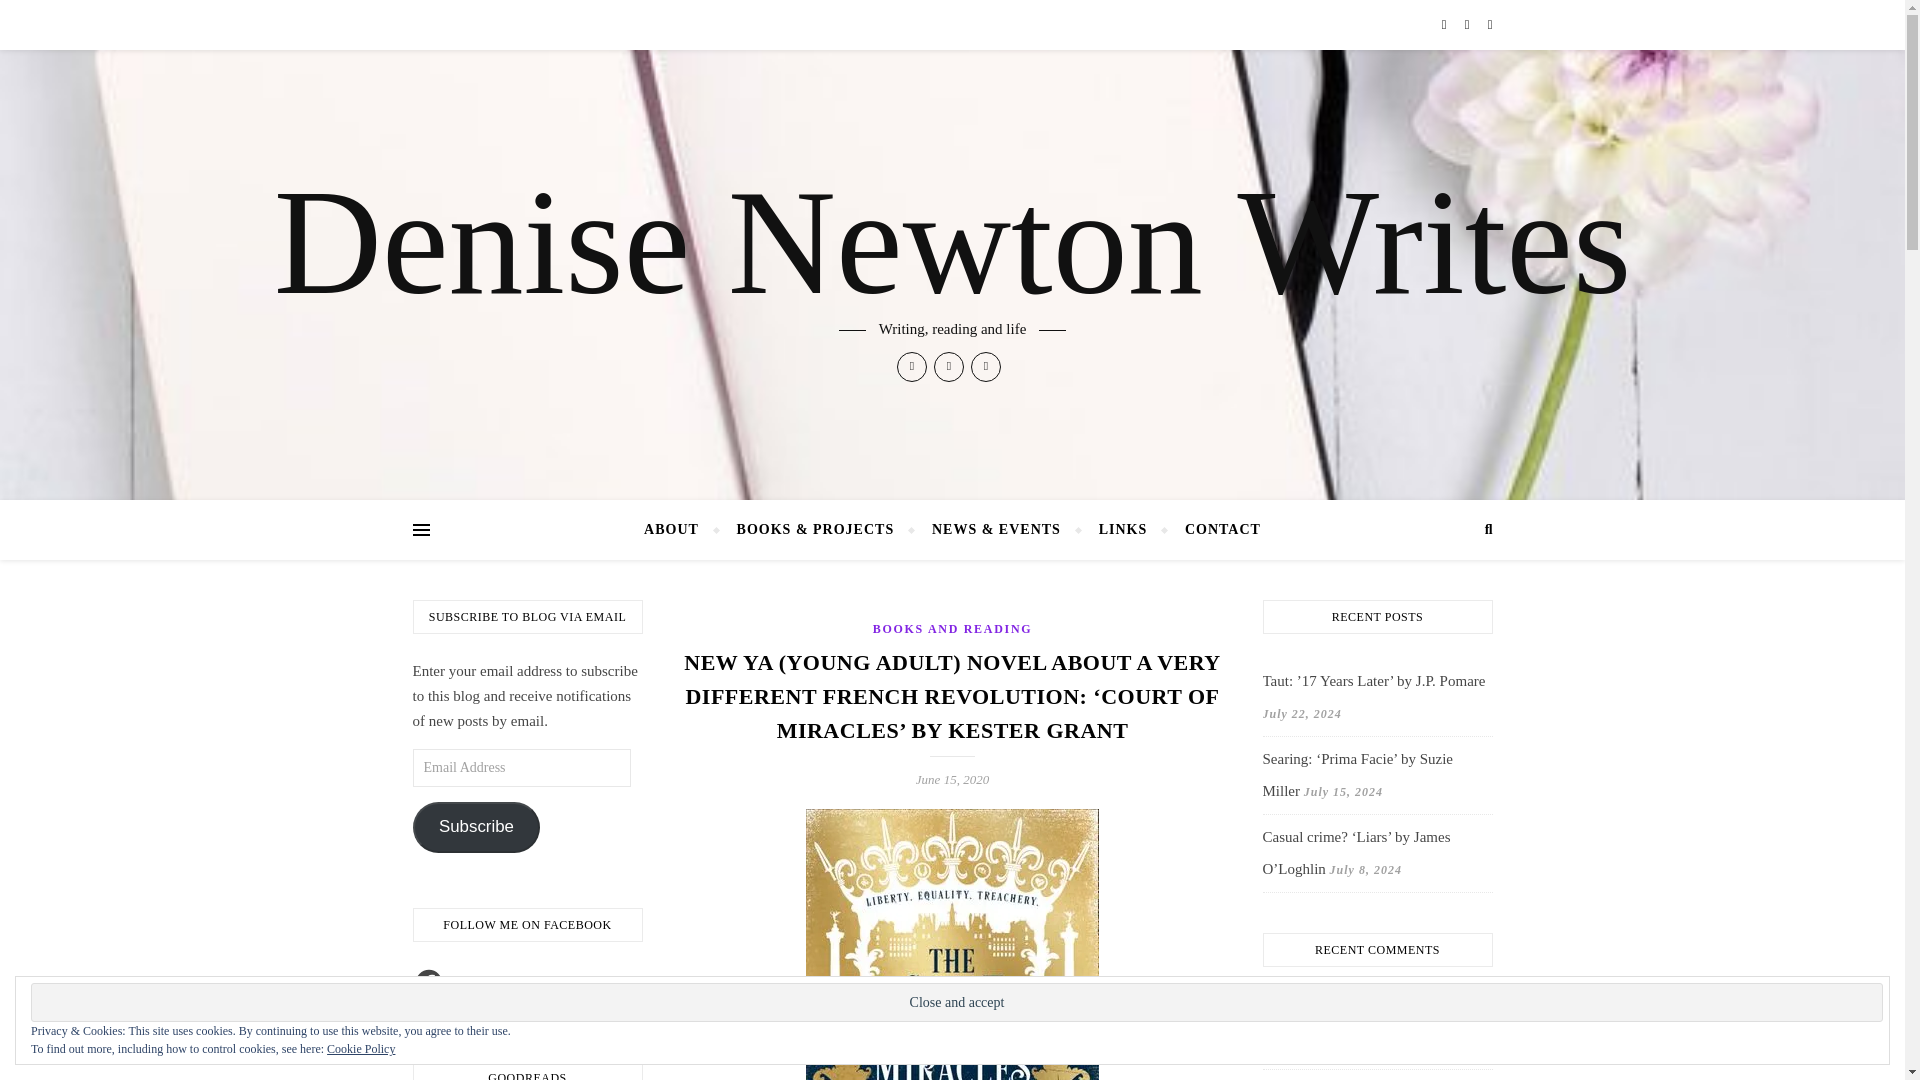 The height and width of the screenshot is (1080, 1920). Describe the element at coordinates (1124, 530) in the screenshot. I see `LINKS` at that location.